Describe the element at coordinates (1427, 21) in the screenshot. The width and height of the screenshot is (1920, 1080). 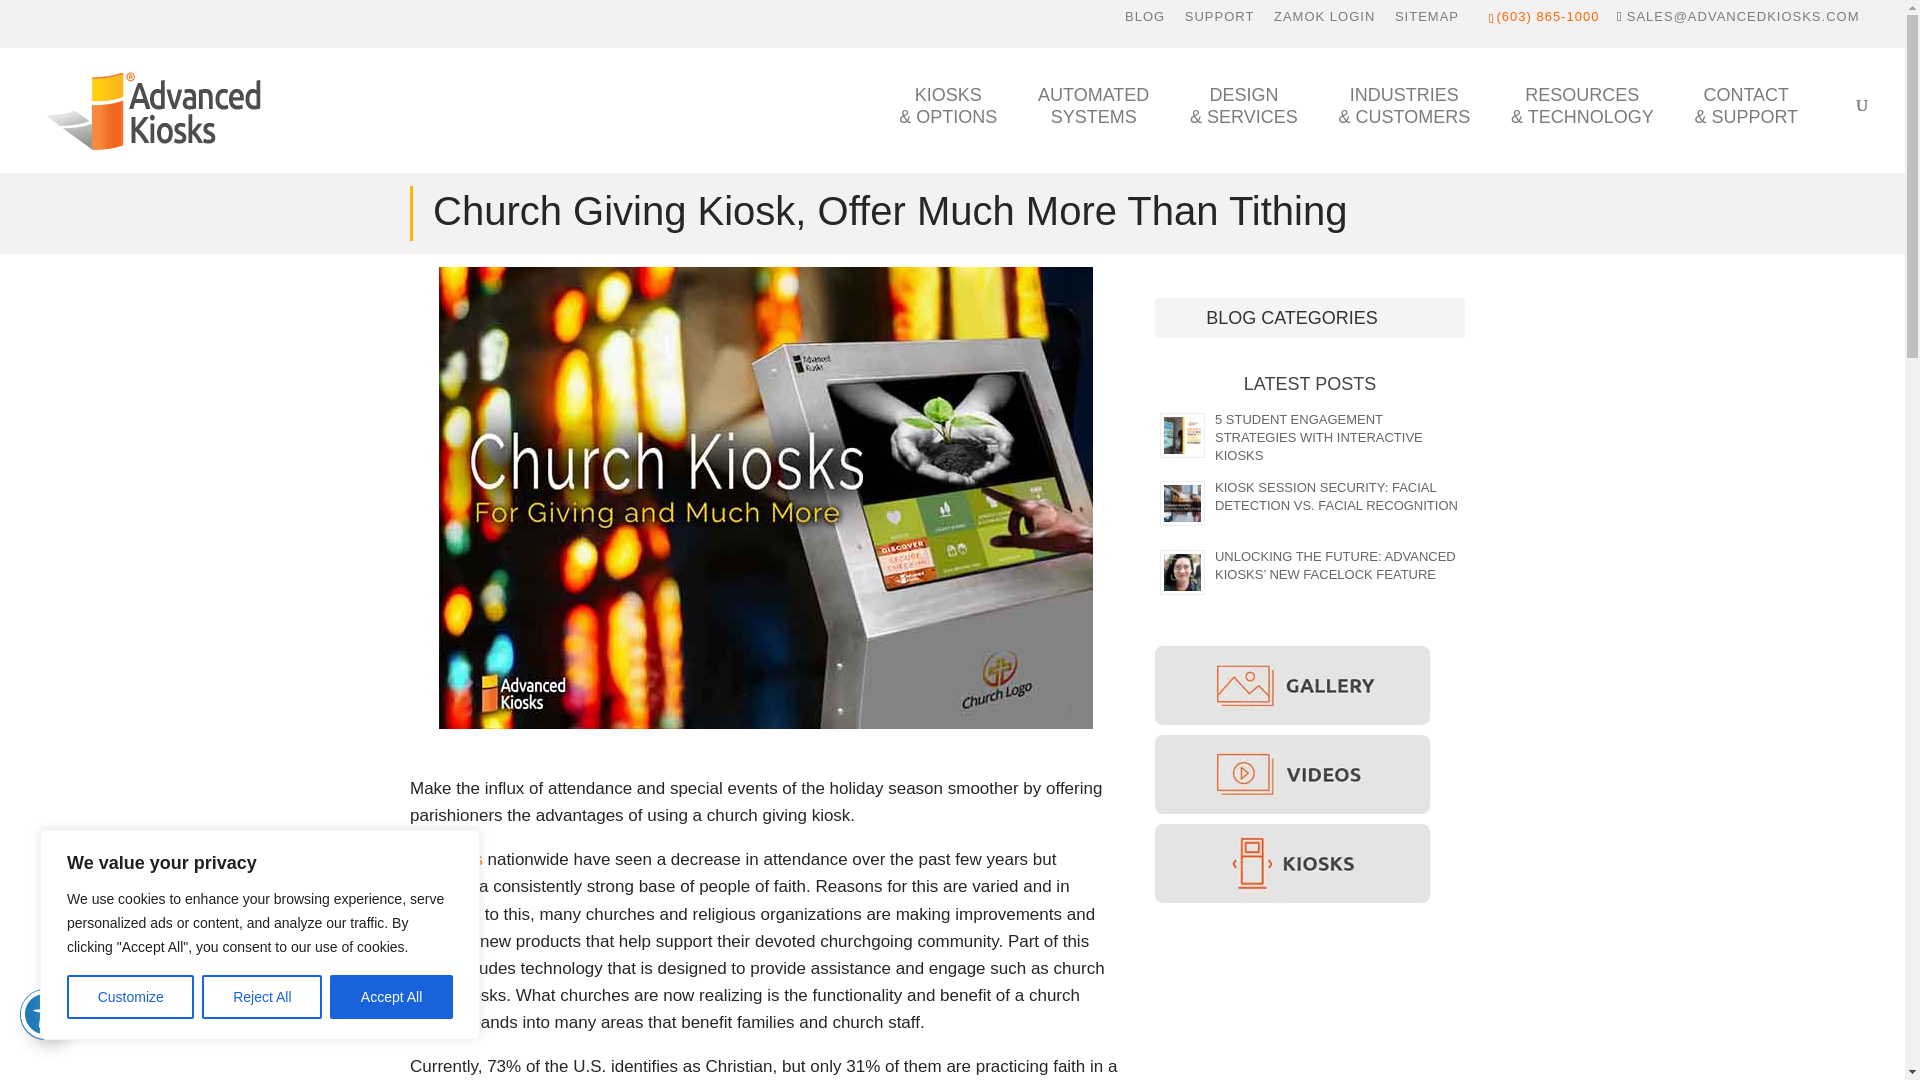
I see `SITEMAP` at that location.